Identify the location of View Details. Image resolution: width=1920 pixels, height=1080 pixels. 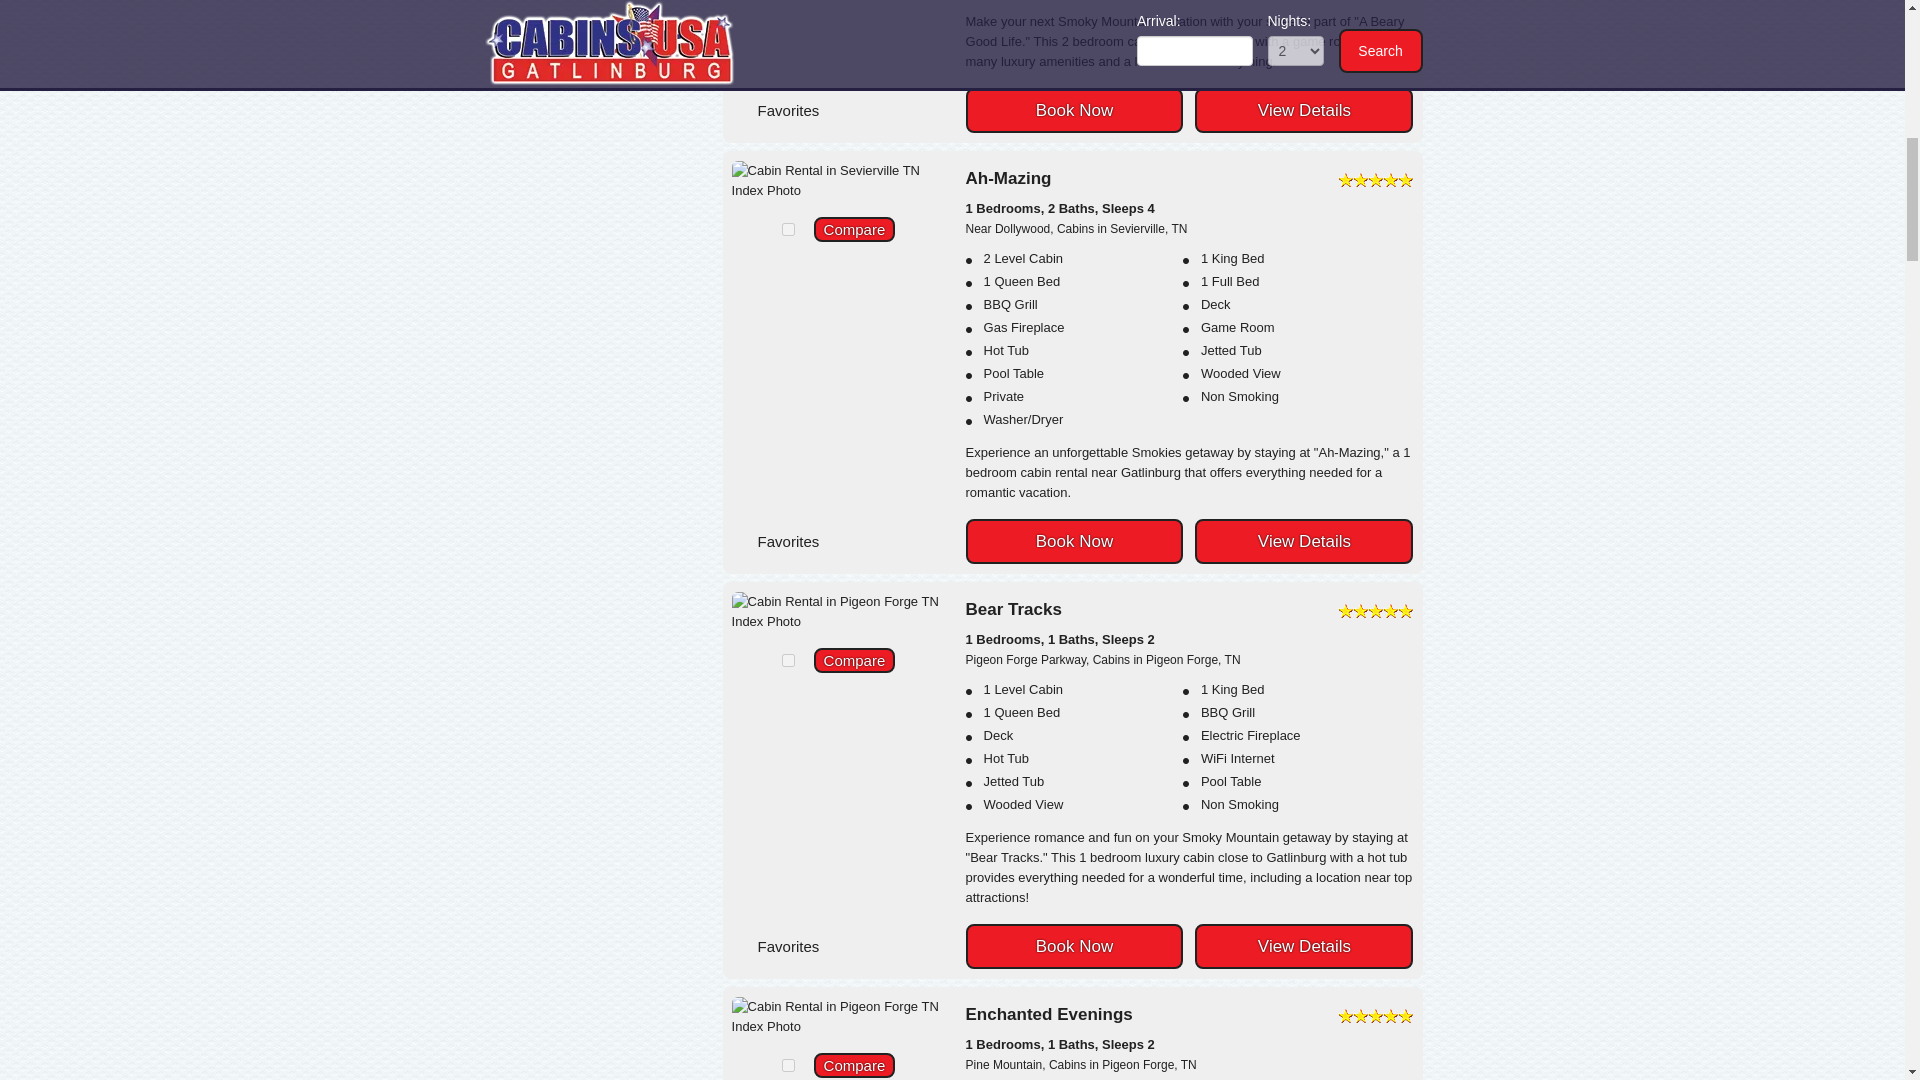
(1304, 110).